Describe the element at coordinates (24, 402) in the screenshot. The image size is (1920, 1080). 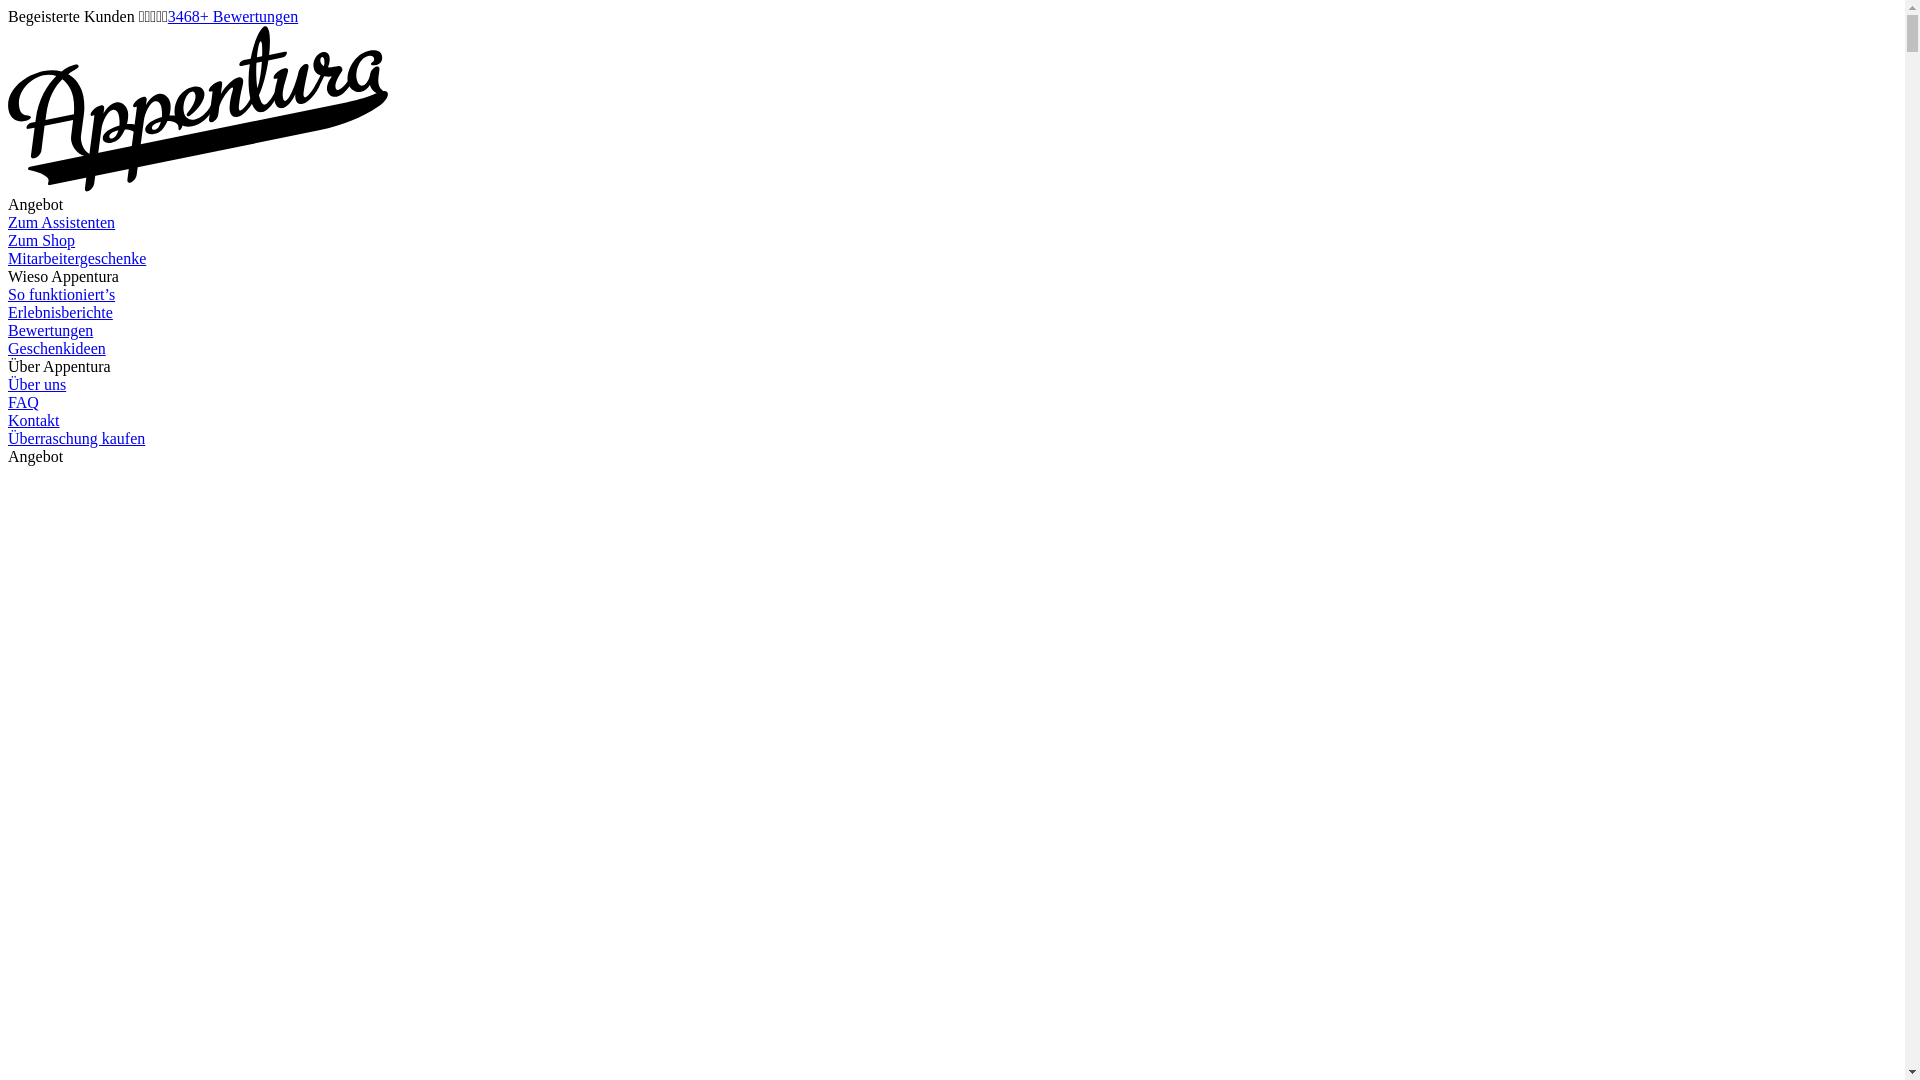
I see `FAQ` at that location.